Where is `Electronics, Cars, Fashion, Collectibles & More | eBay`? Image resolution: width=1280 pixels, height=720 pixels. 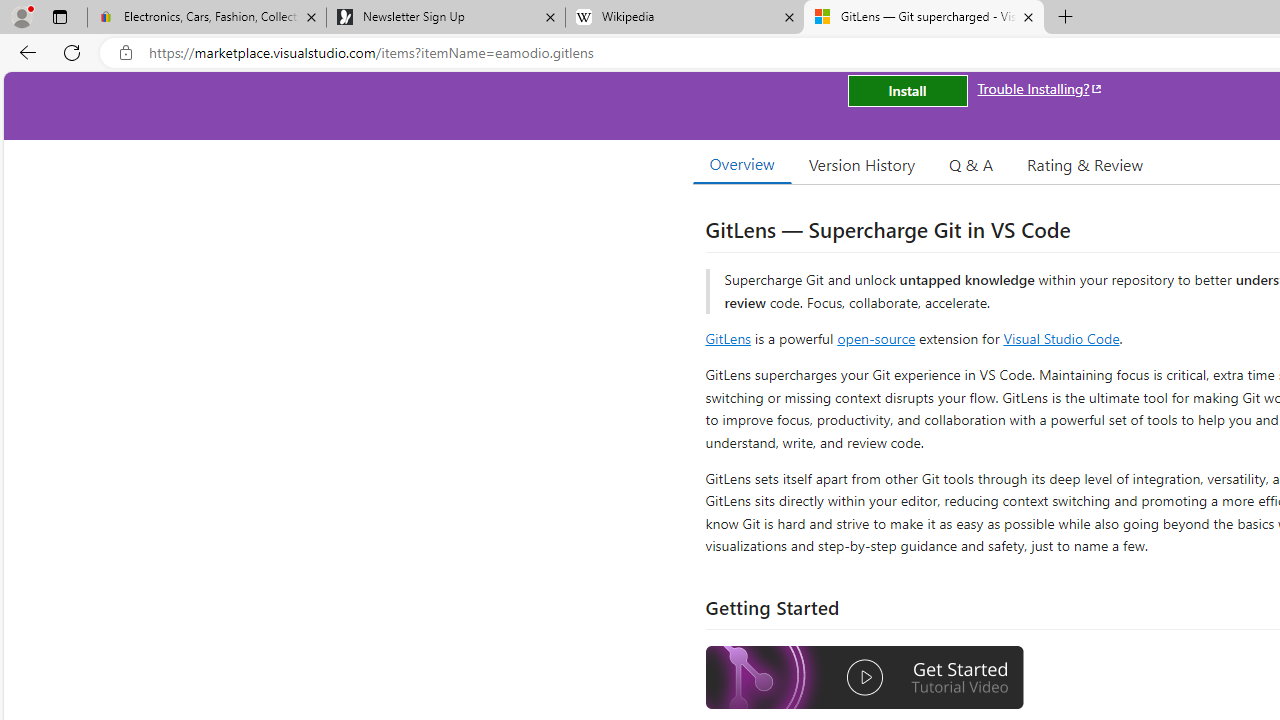
Electronics, Cars, Fashion, Collectibles & More | eBay is located at coordinates (207, 18).